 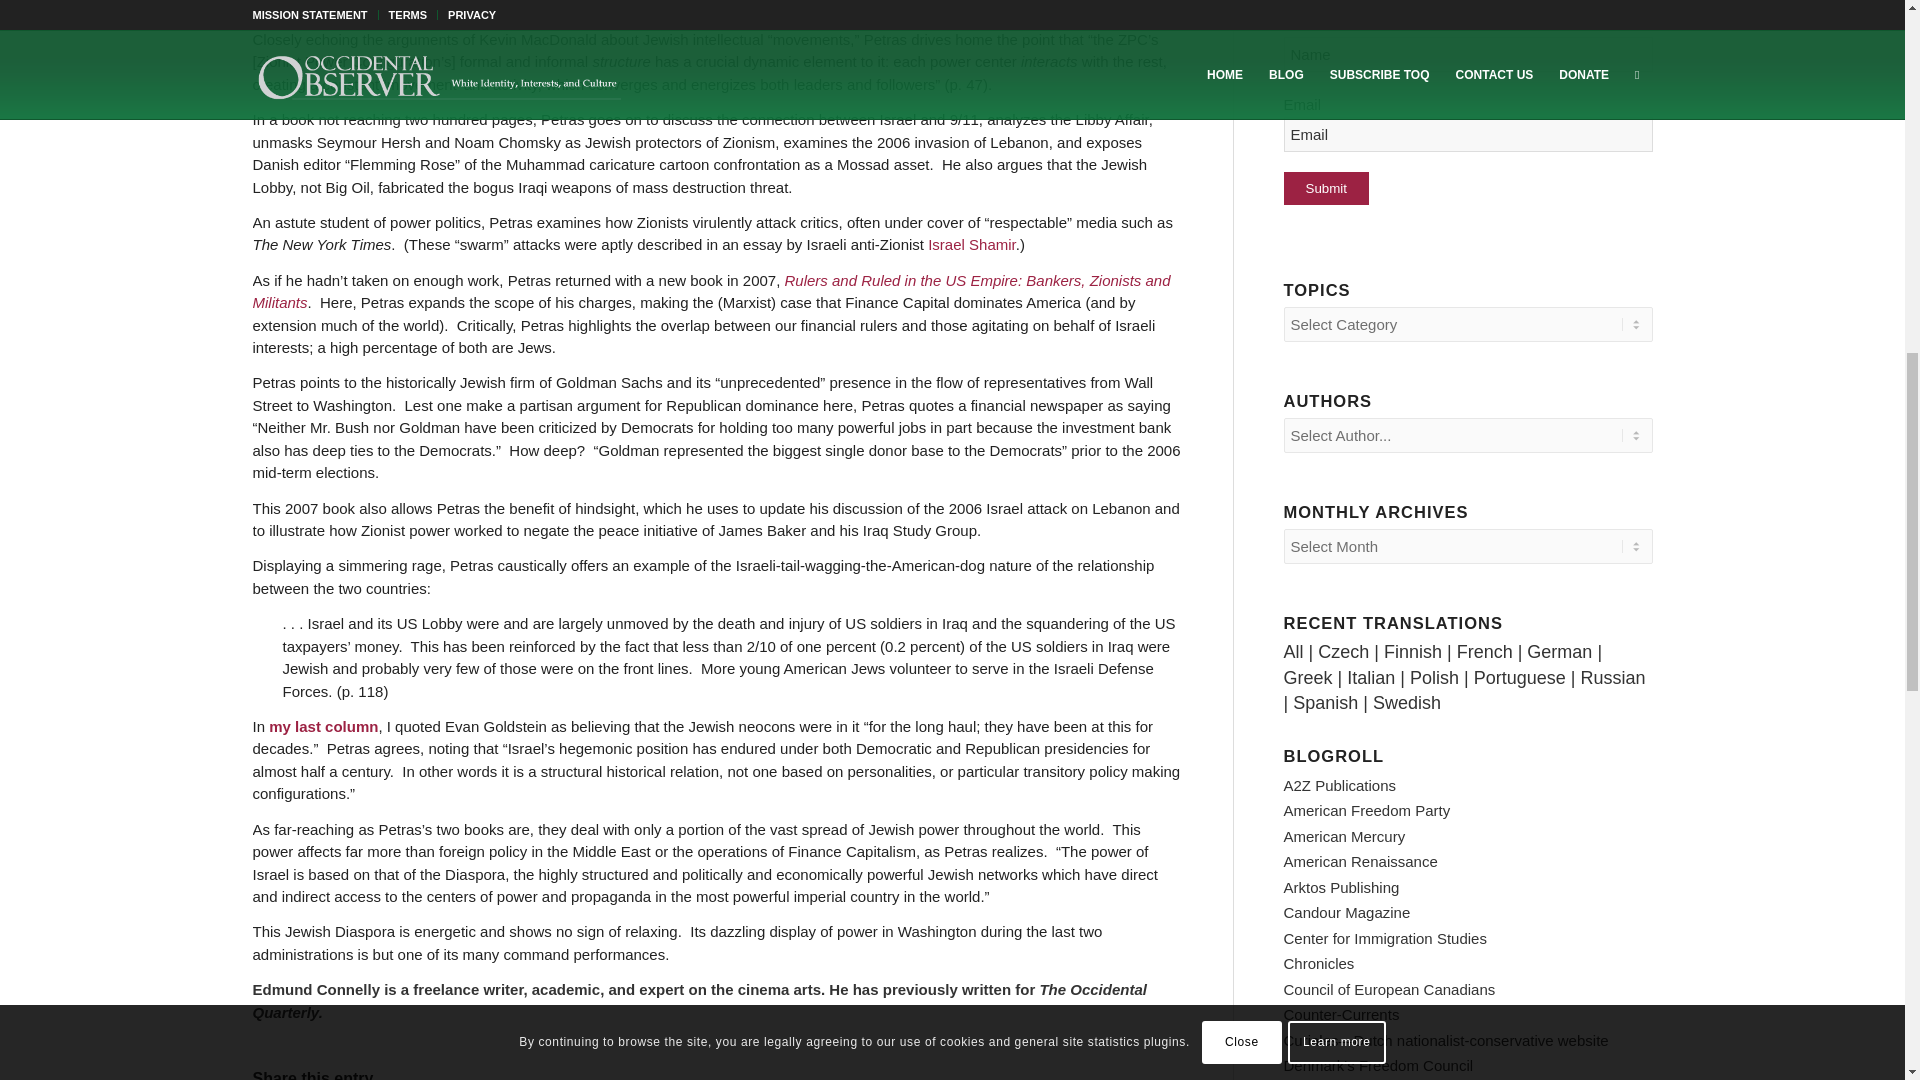 What do you see at coordinates (1326, 188) in the screenshot?
I see `Submit` at bounding box center [1326, 188].